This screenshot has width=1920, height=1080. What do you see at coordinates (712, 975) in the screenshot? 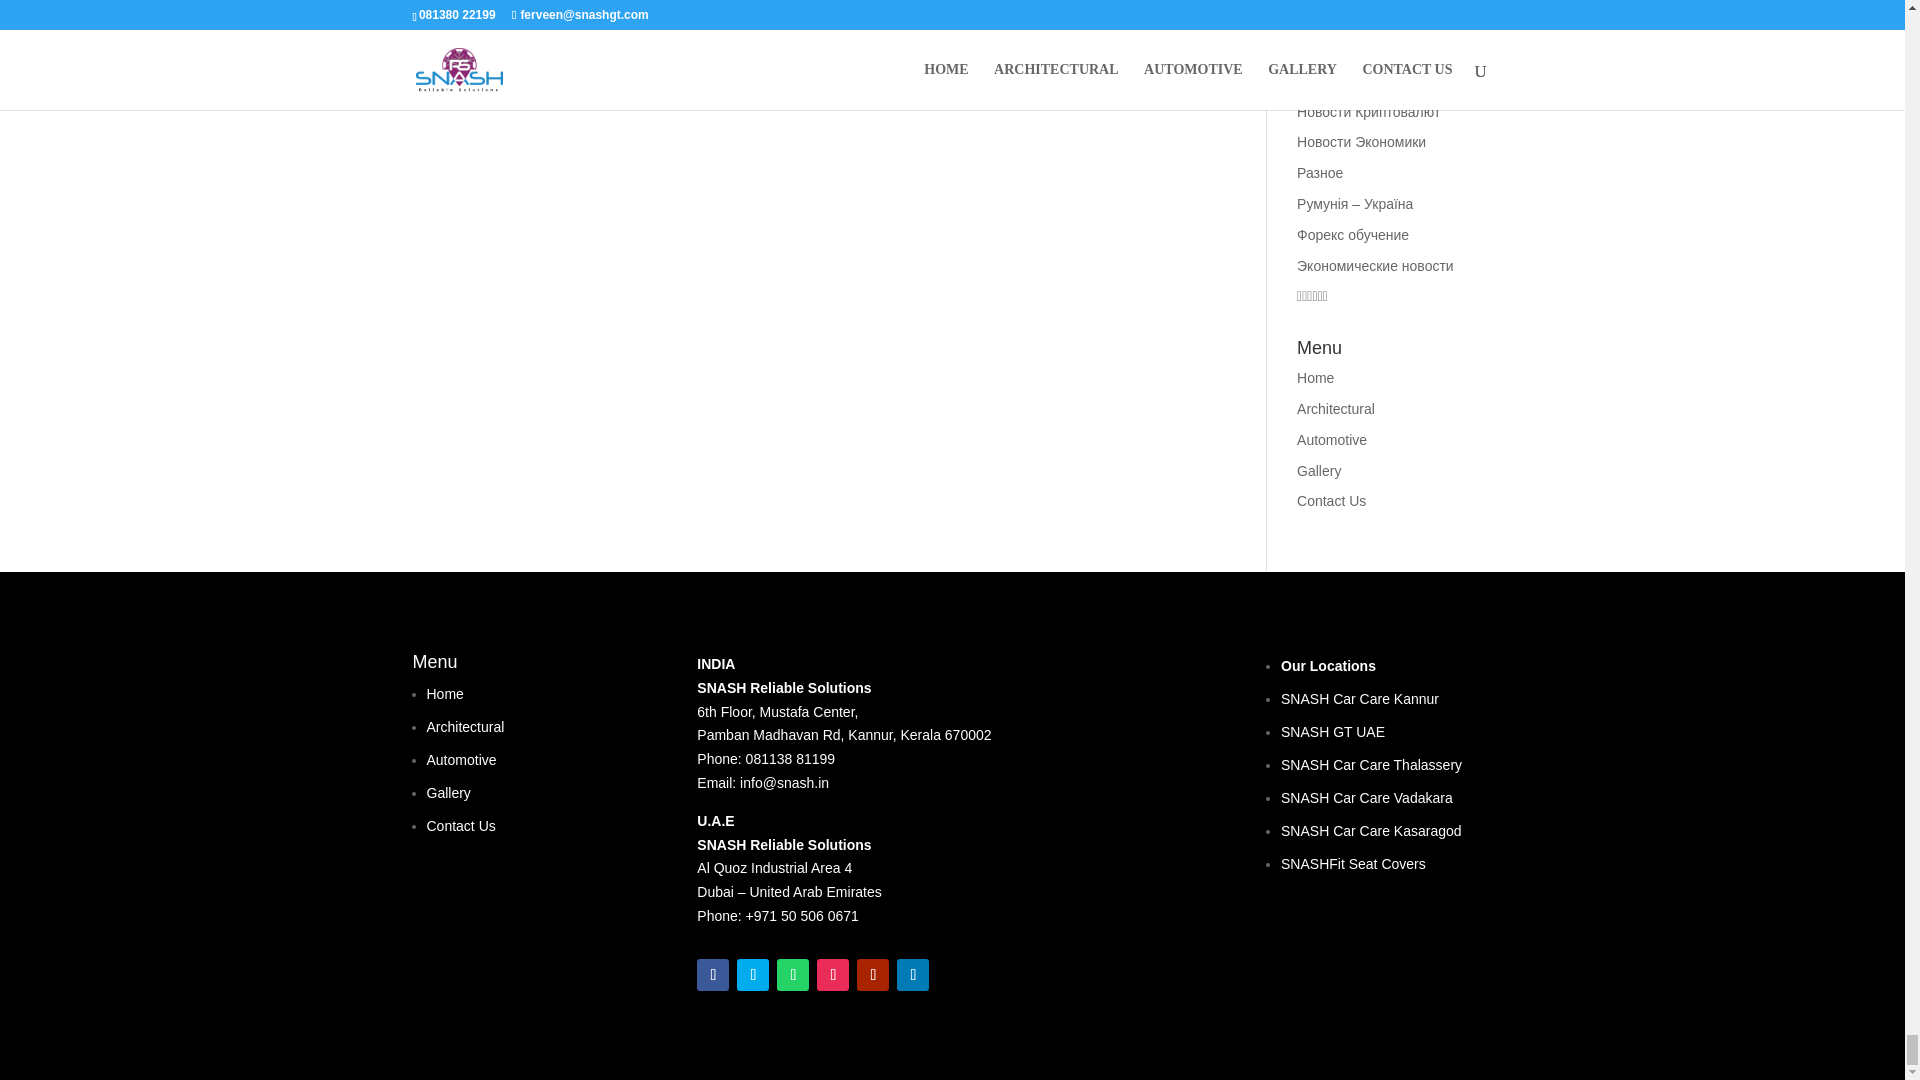
I see `Follow on Facebook` at bounding box center [712, 975].